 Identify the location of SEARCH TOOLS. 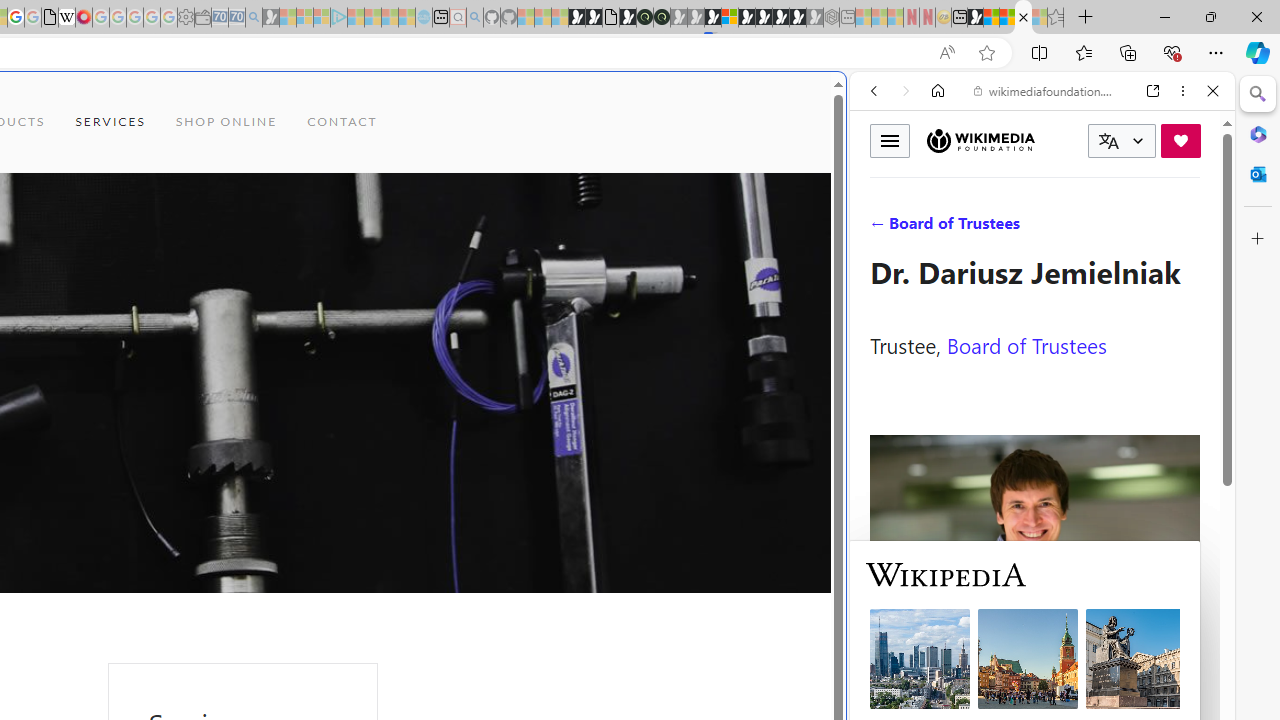
(1093, 228).